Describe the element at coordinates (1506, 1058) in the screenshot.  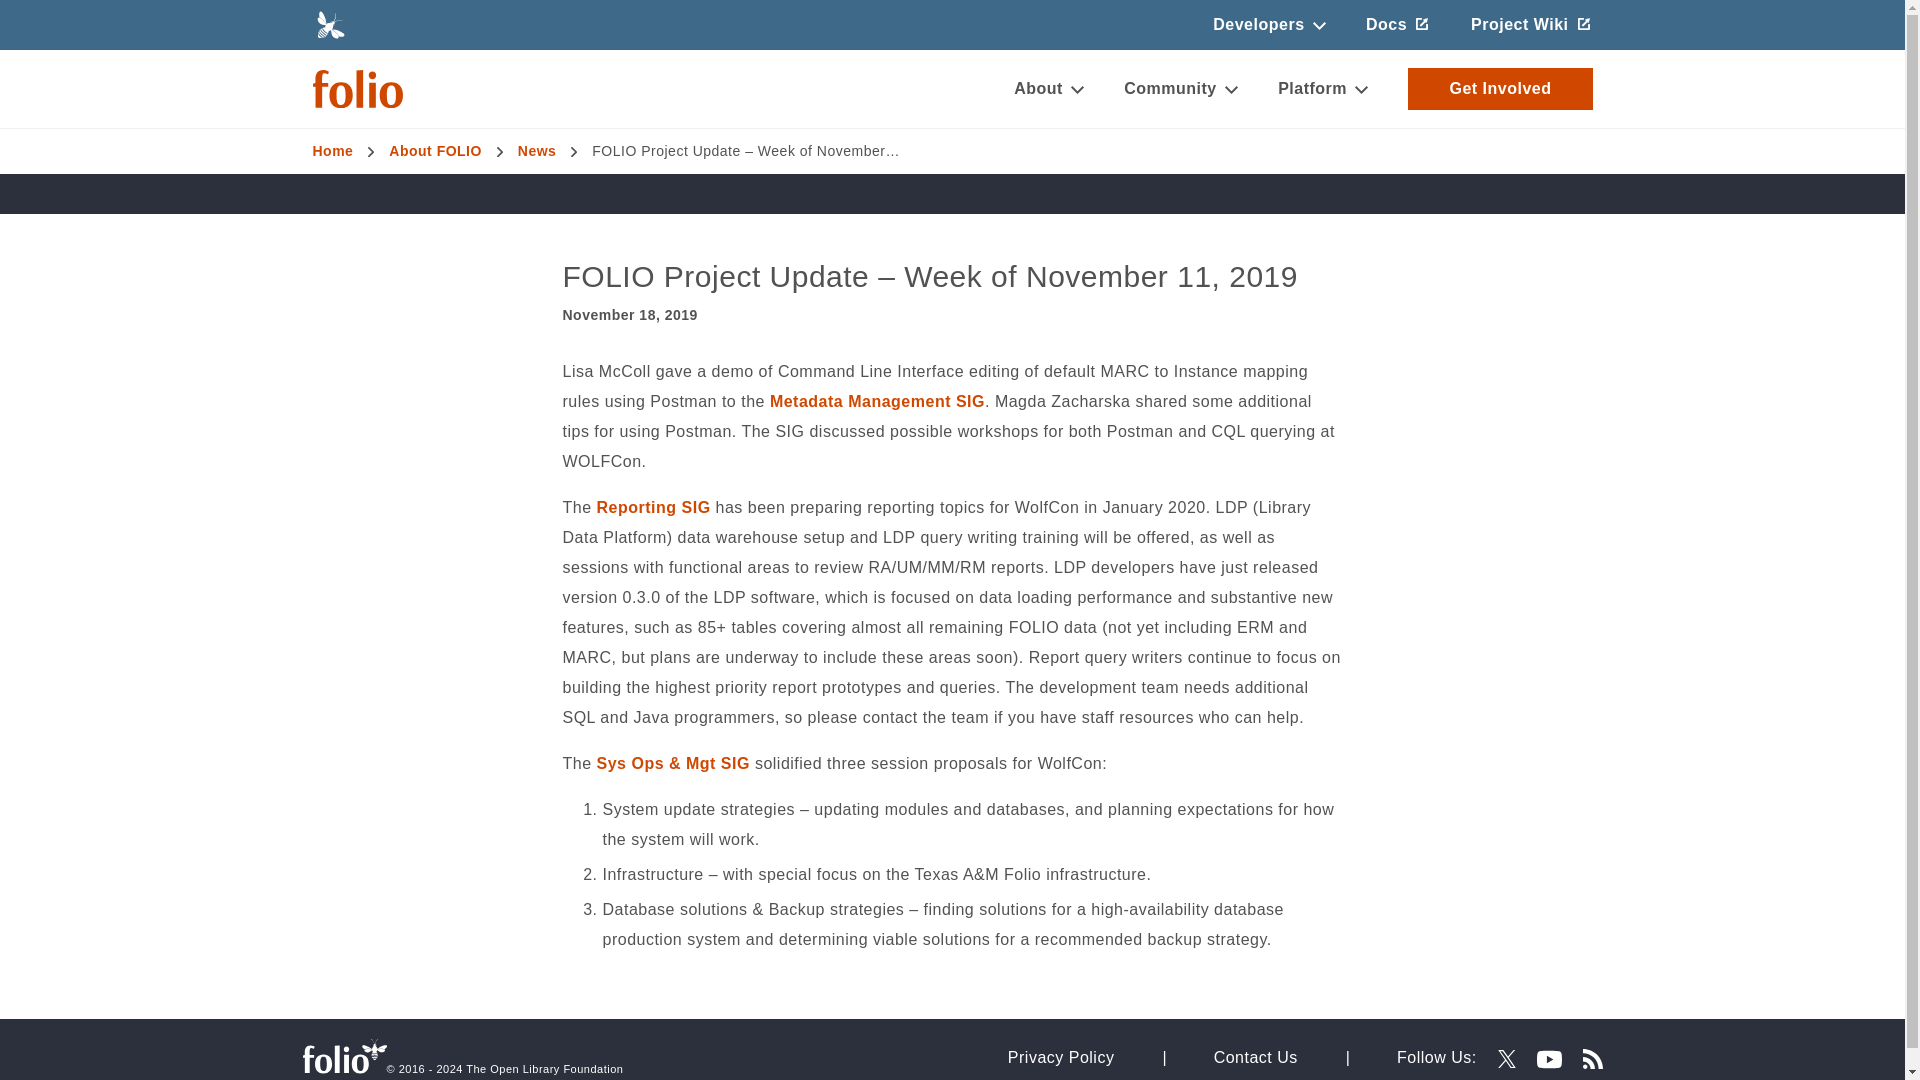
I see `Twitter` at that location.